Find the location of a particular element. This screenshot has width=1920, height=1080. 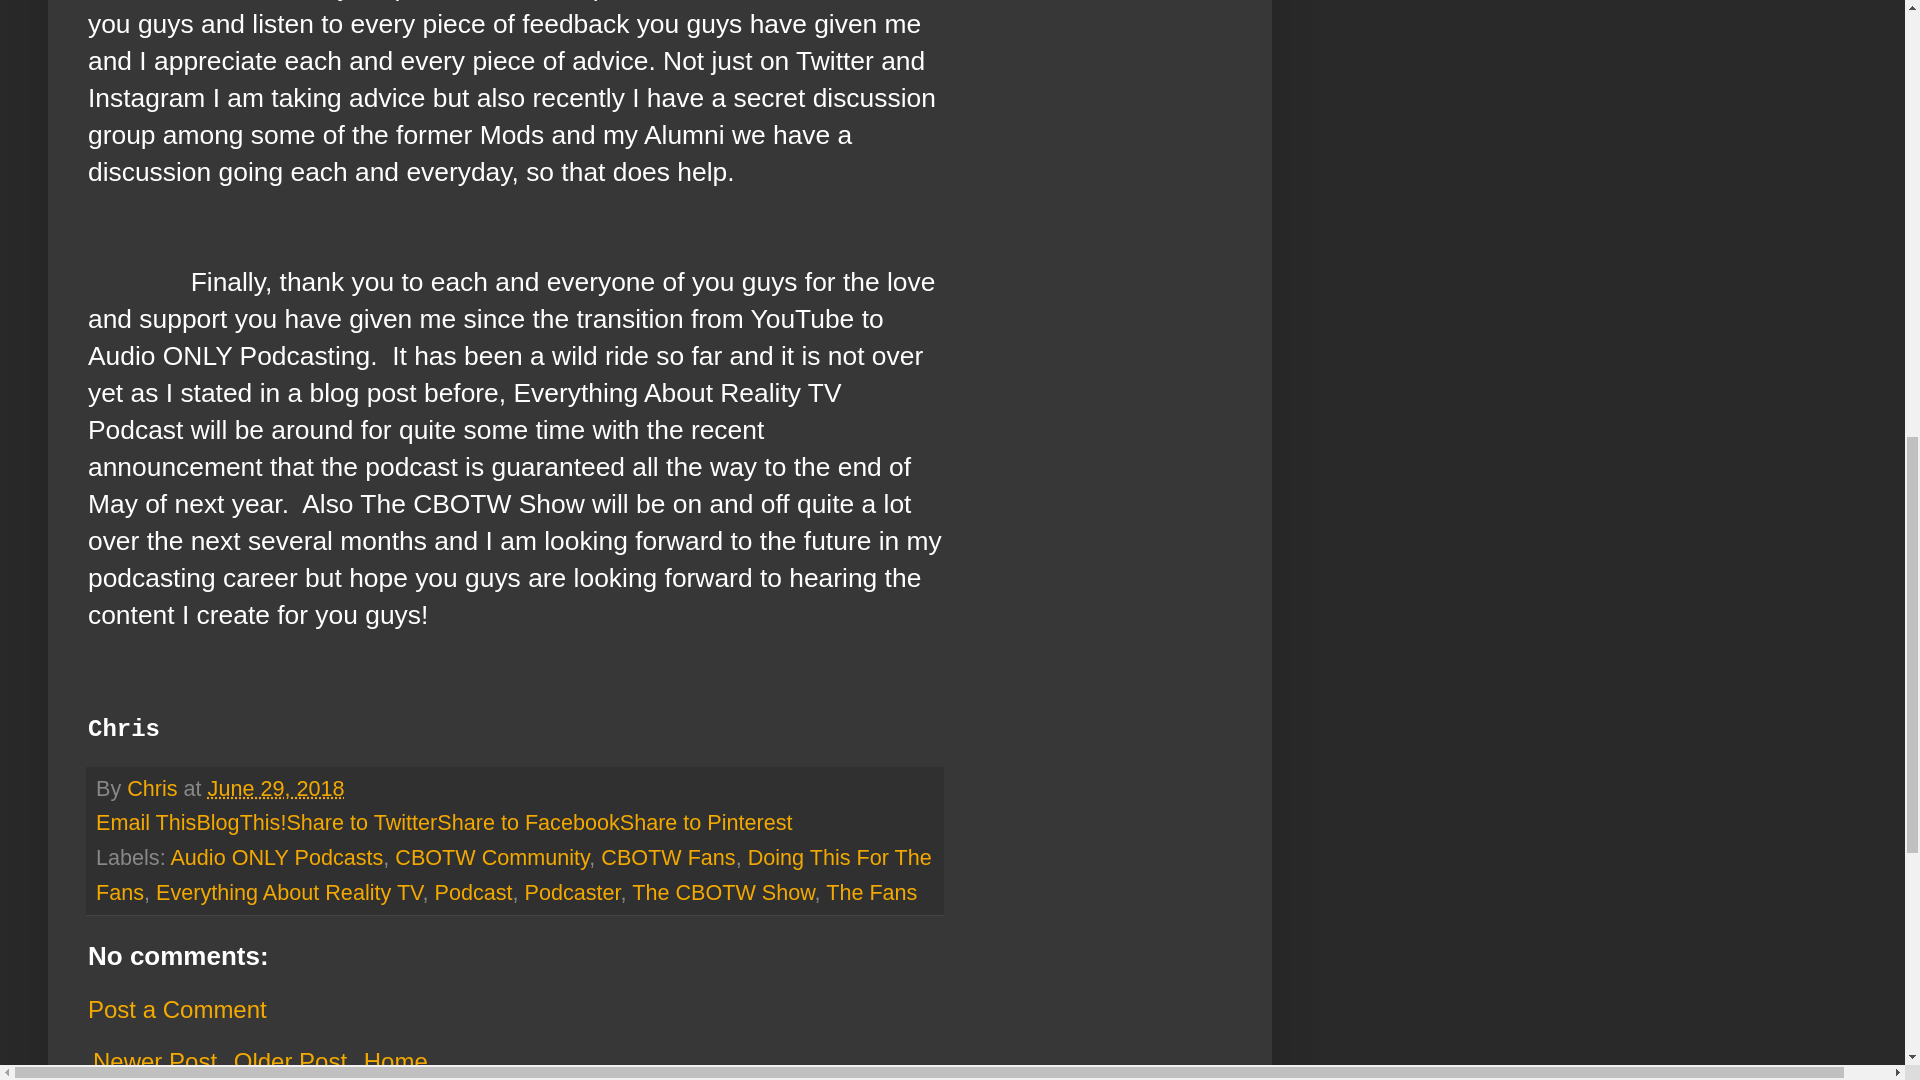

Older Post is located at coordinates (290, 1062).